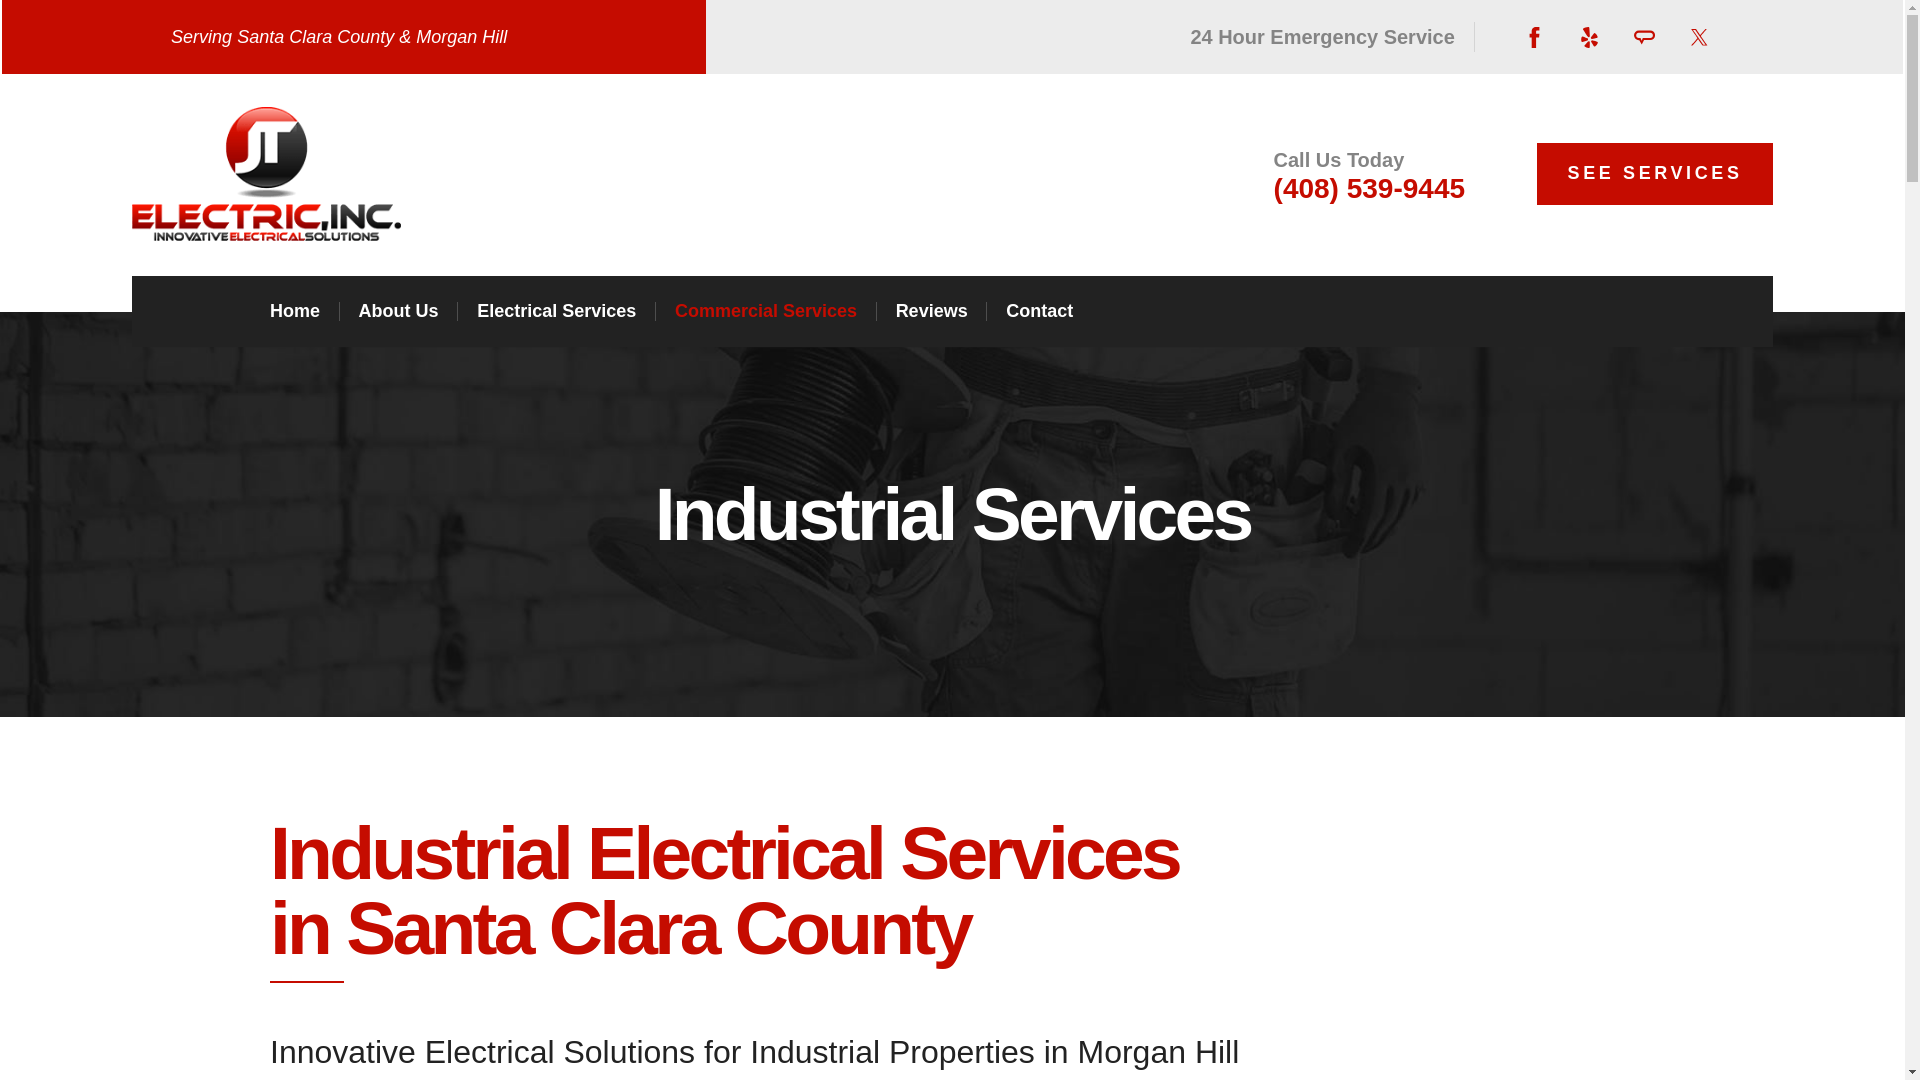  I want to click on Electrical Services, so click(556, 312).